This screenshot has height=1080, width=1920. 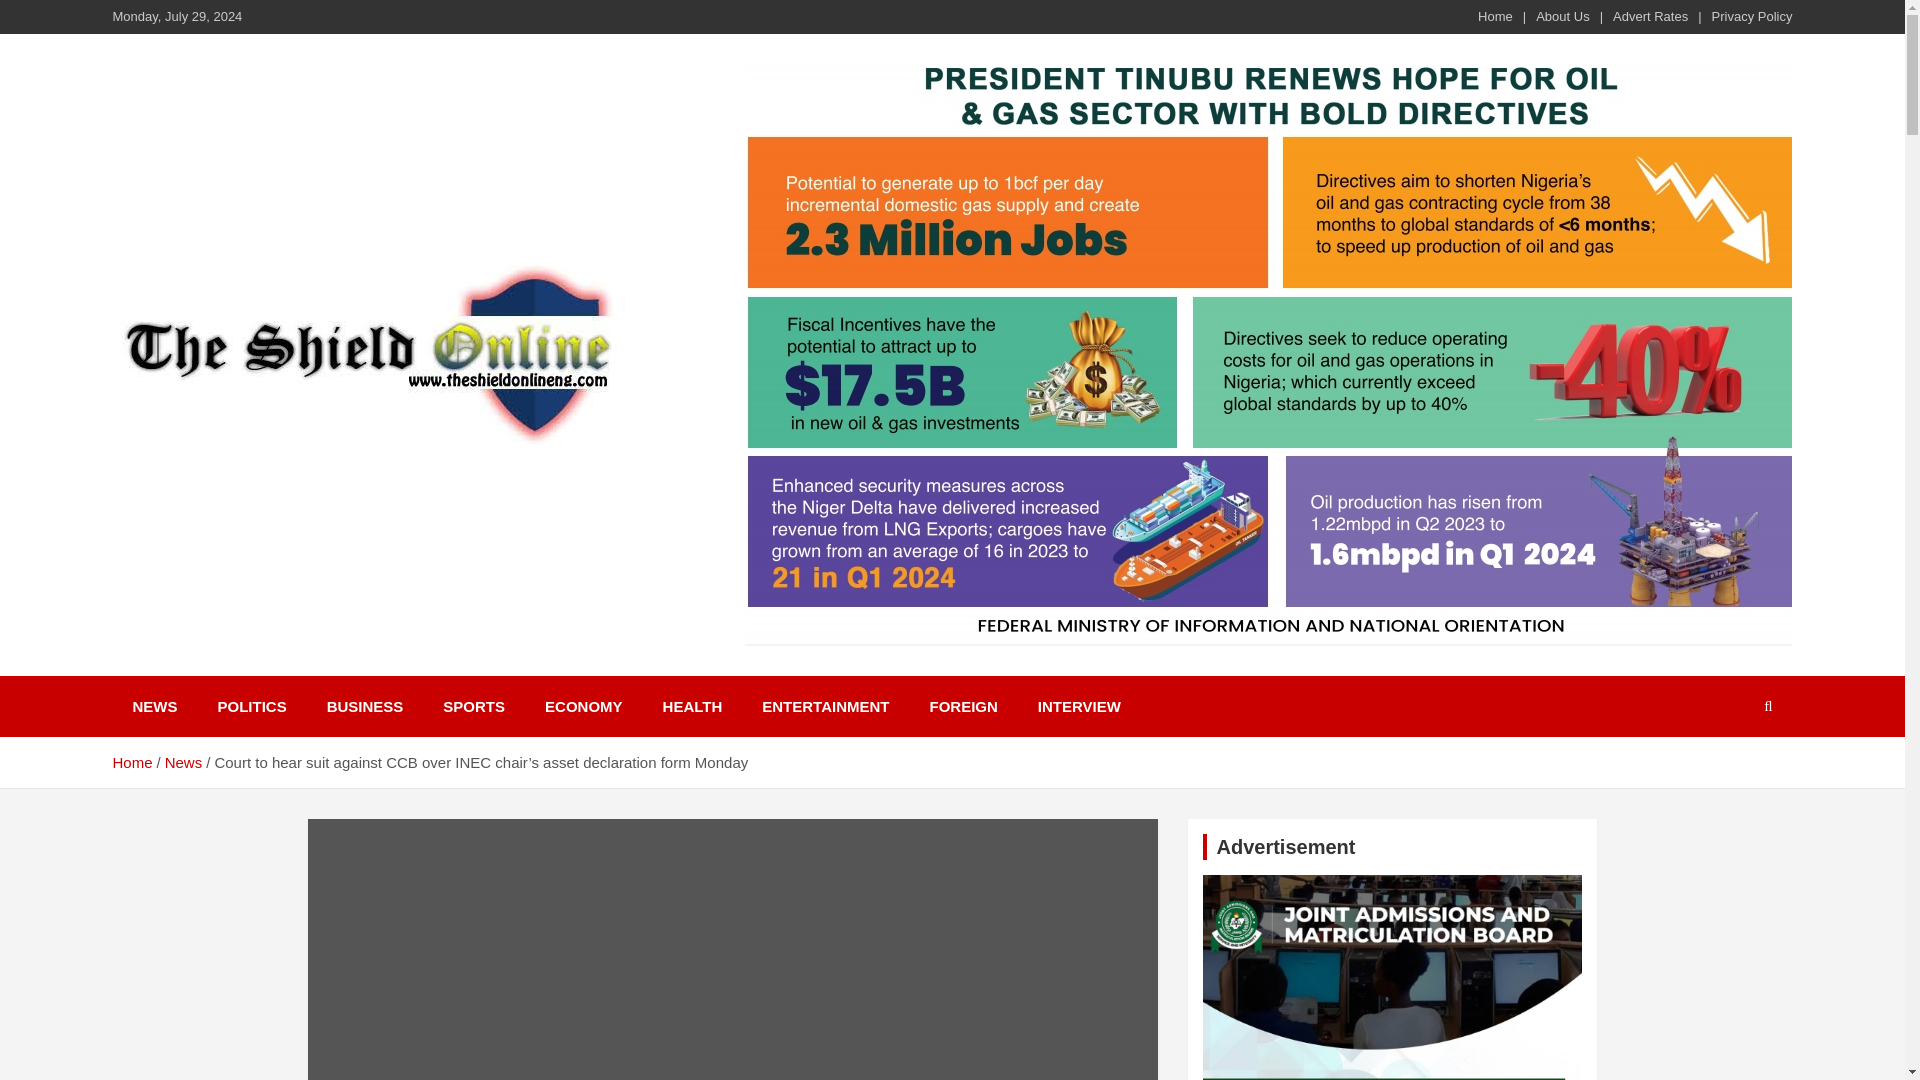 I want to click on FOREIGN, so click(x=964, y=706).